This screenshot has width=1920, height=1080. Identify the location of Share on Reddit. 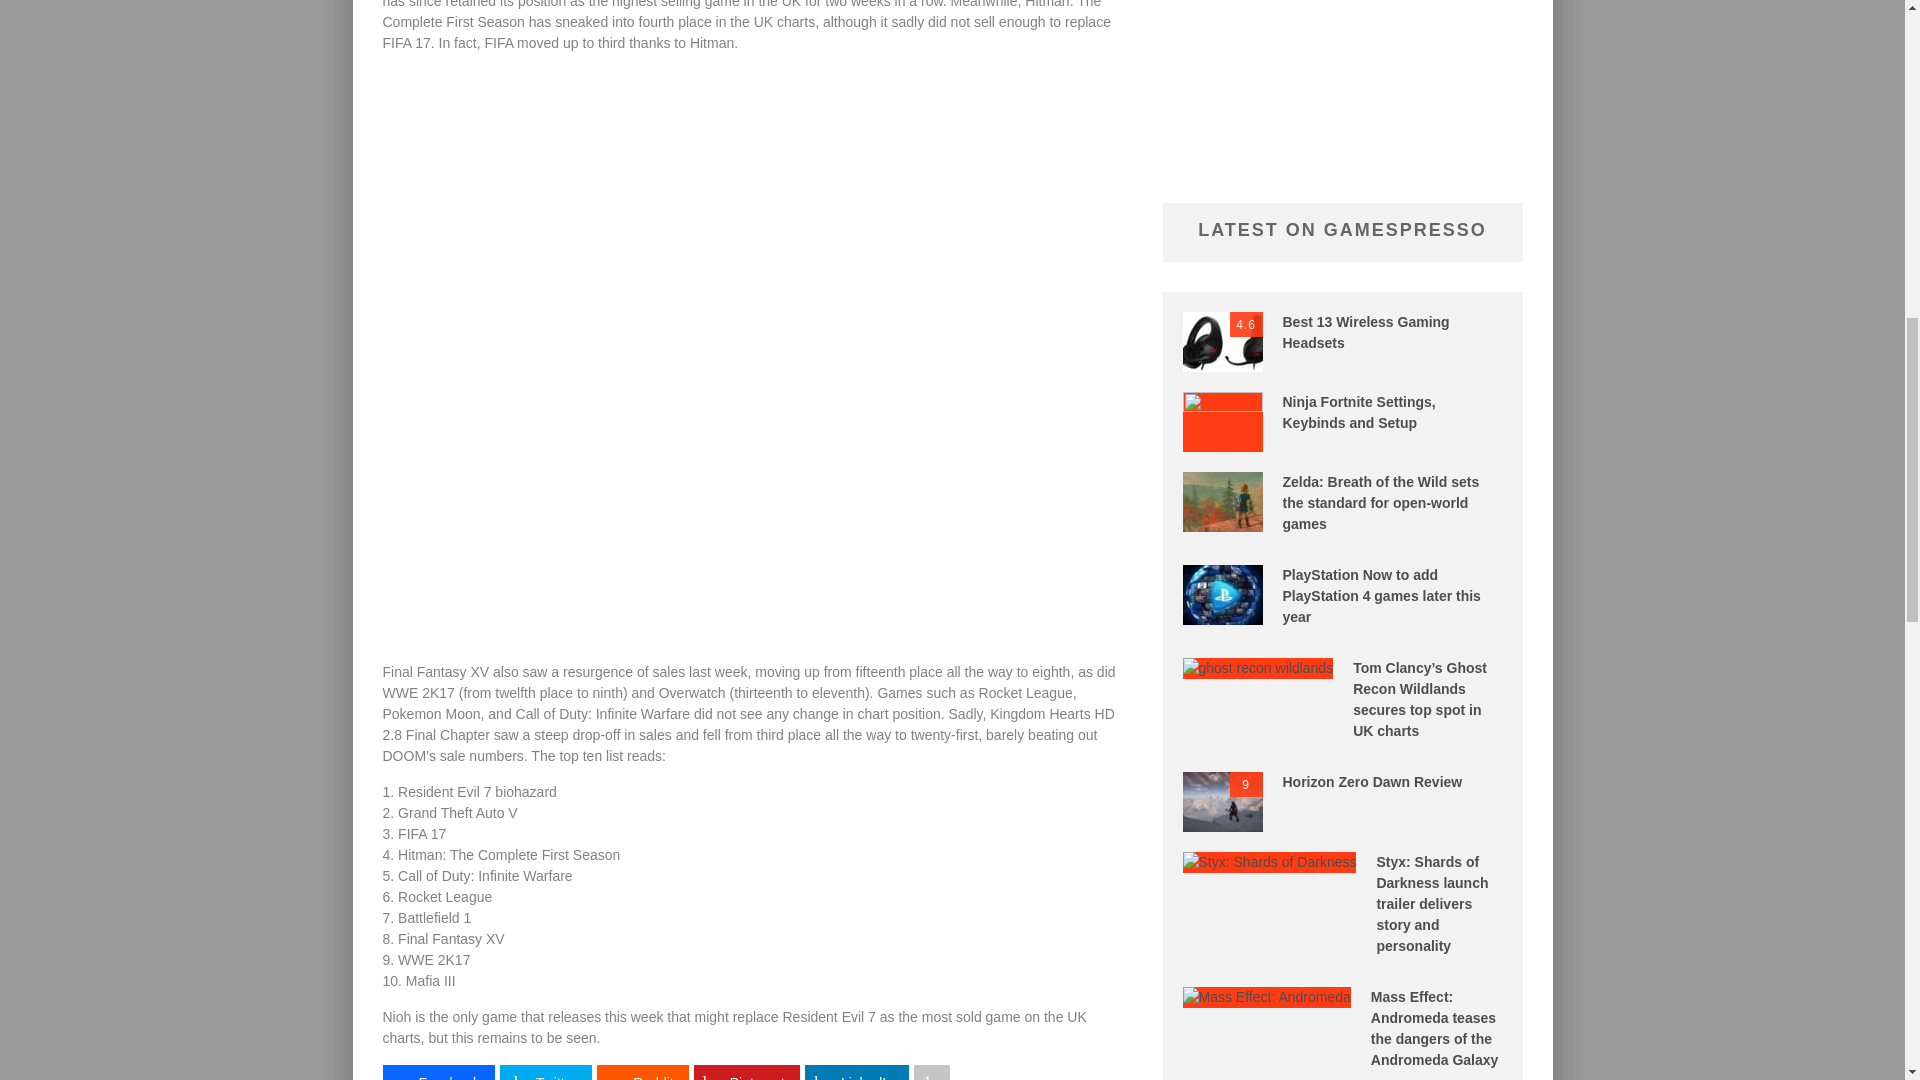
(642, 1072).